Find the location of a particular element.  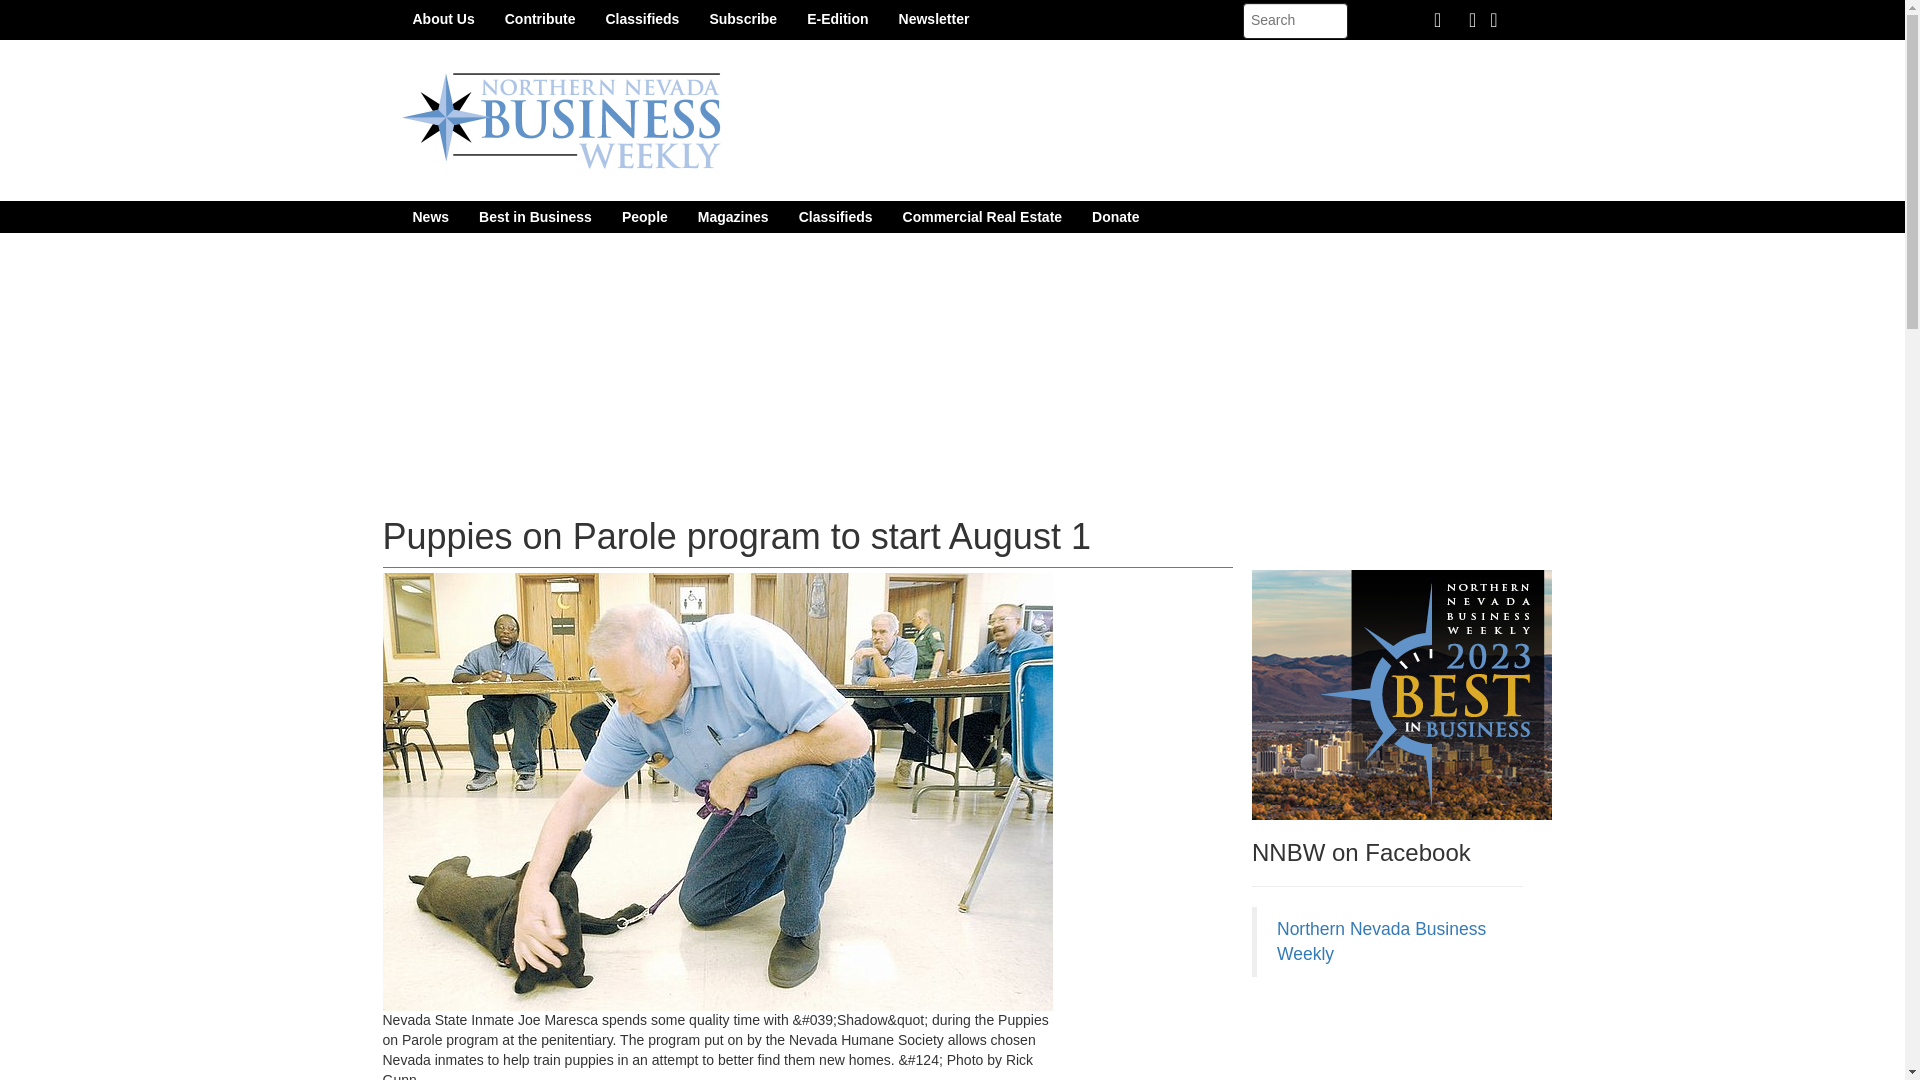

Classifieds is located at coordinates (835, 216).